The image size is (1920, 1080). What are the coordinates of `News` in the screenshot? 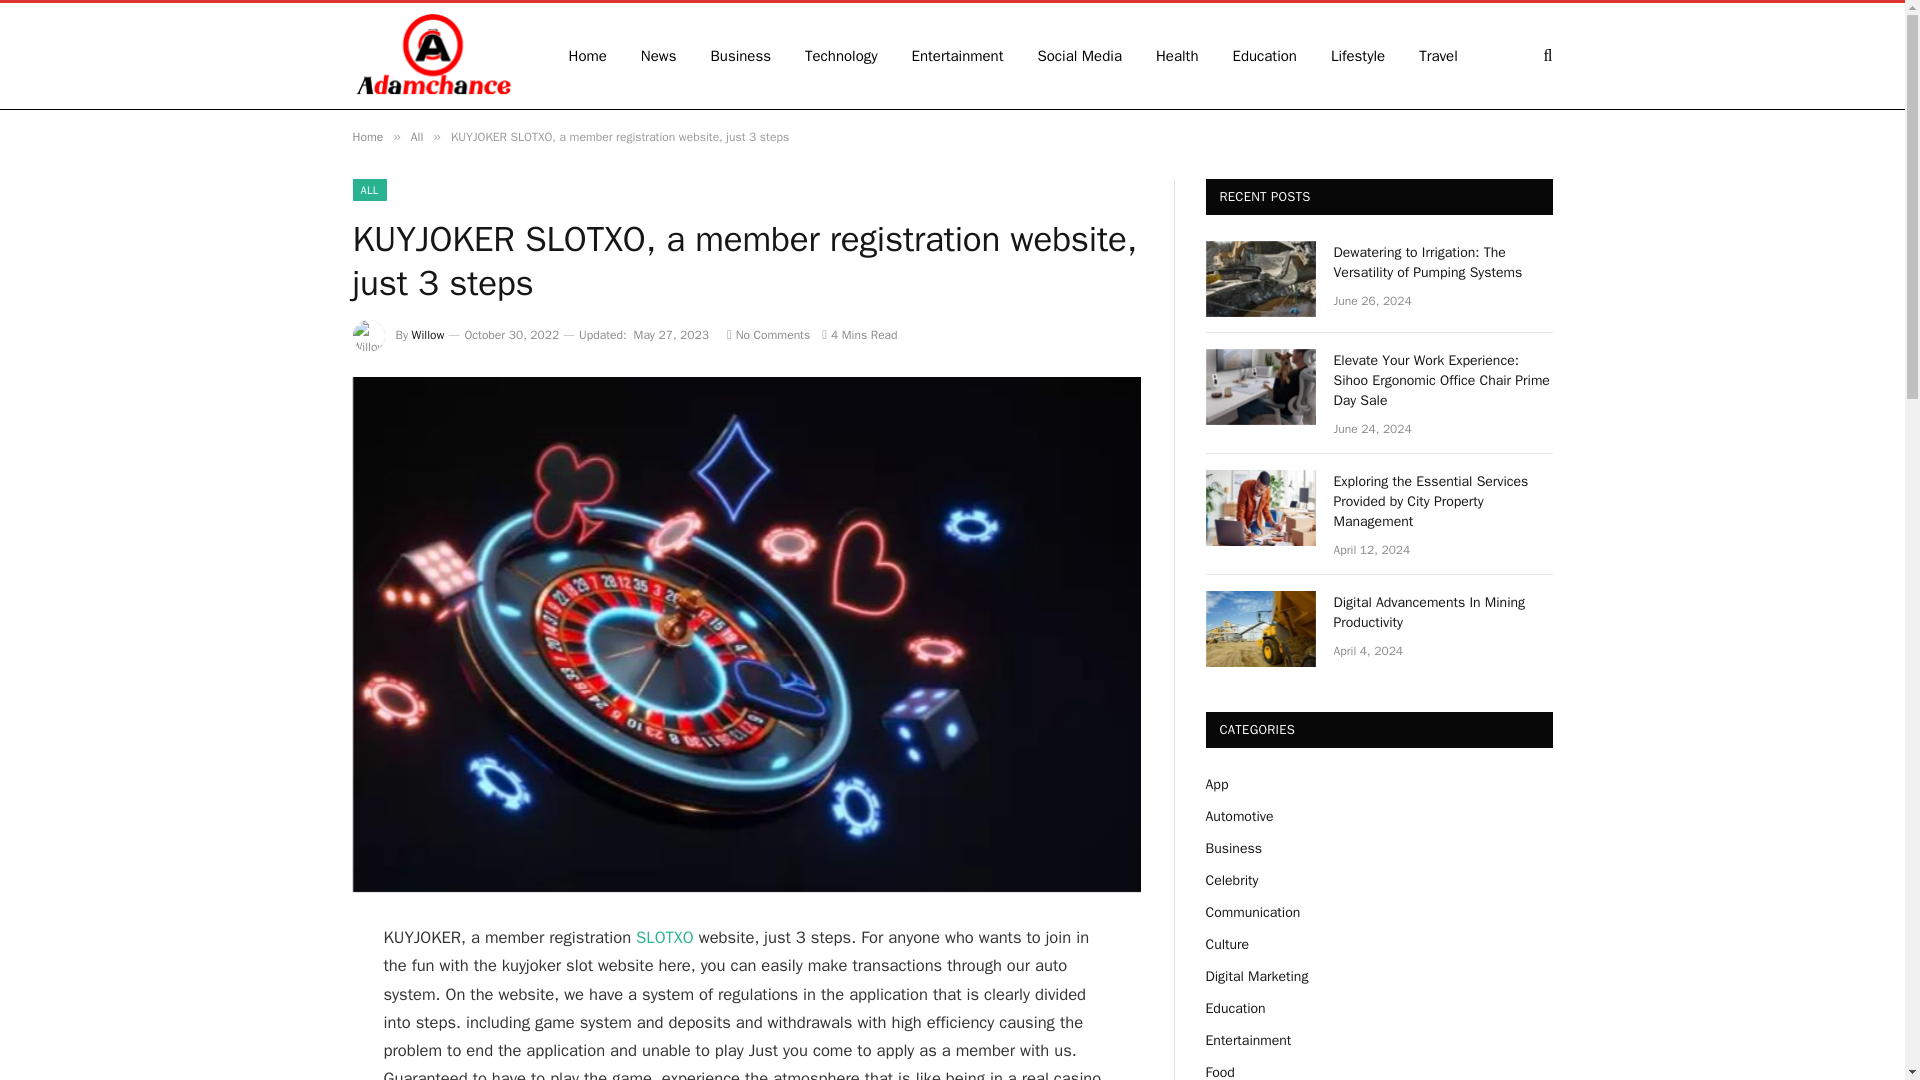 It's located at (658, 56).